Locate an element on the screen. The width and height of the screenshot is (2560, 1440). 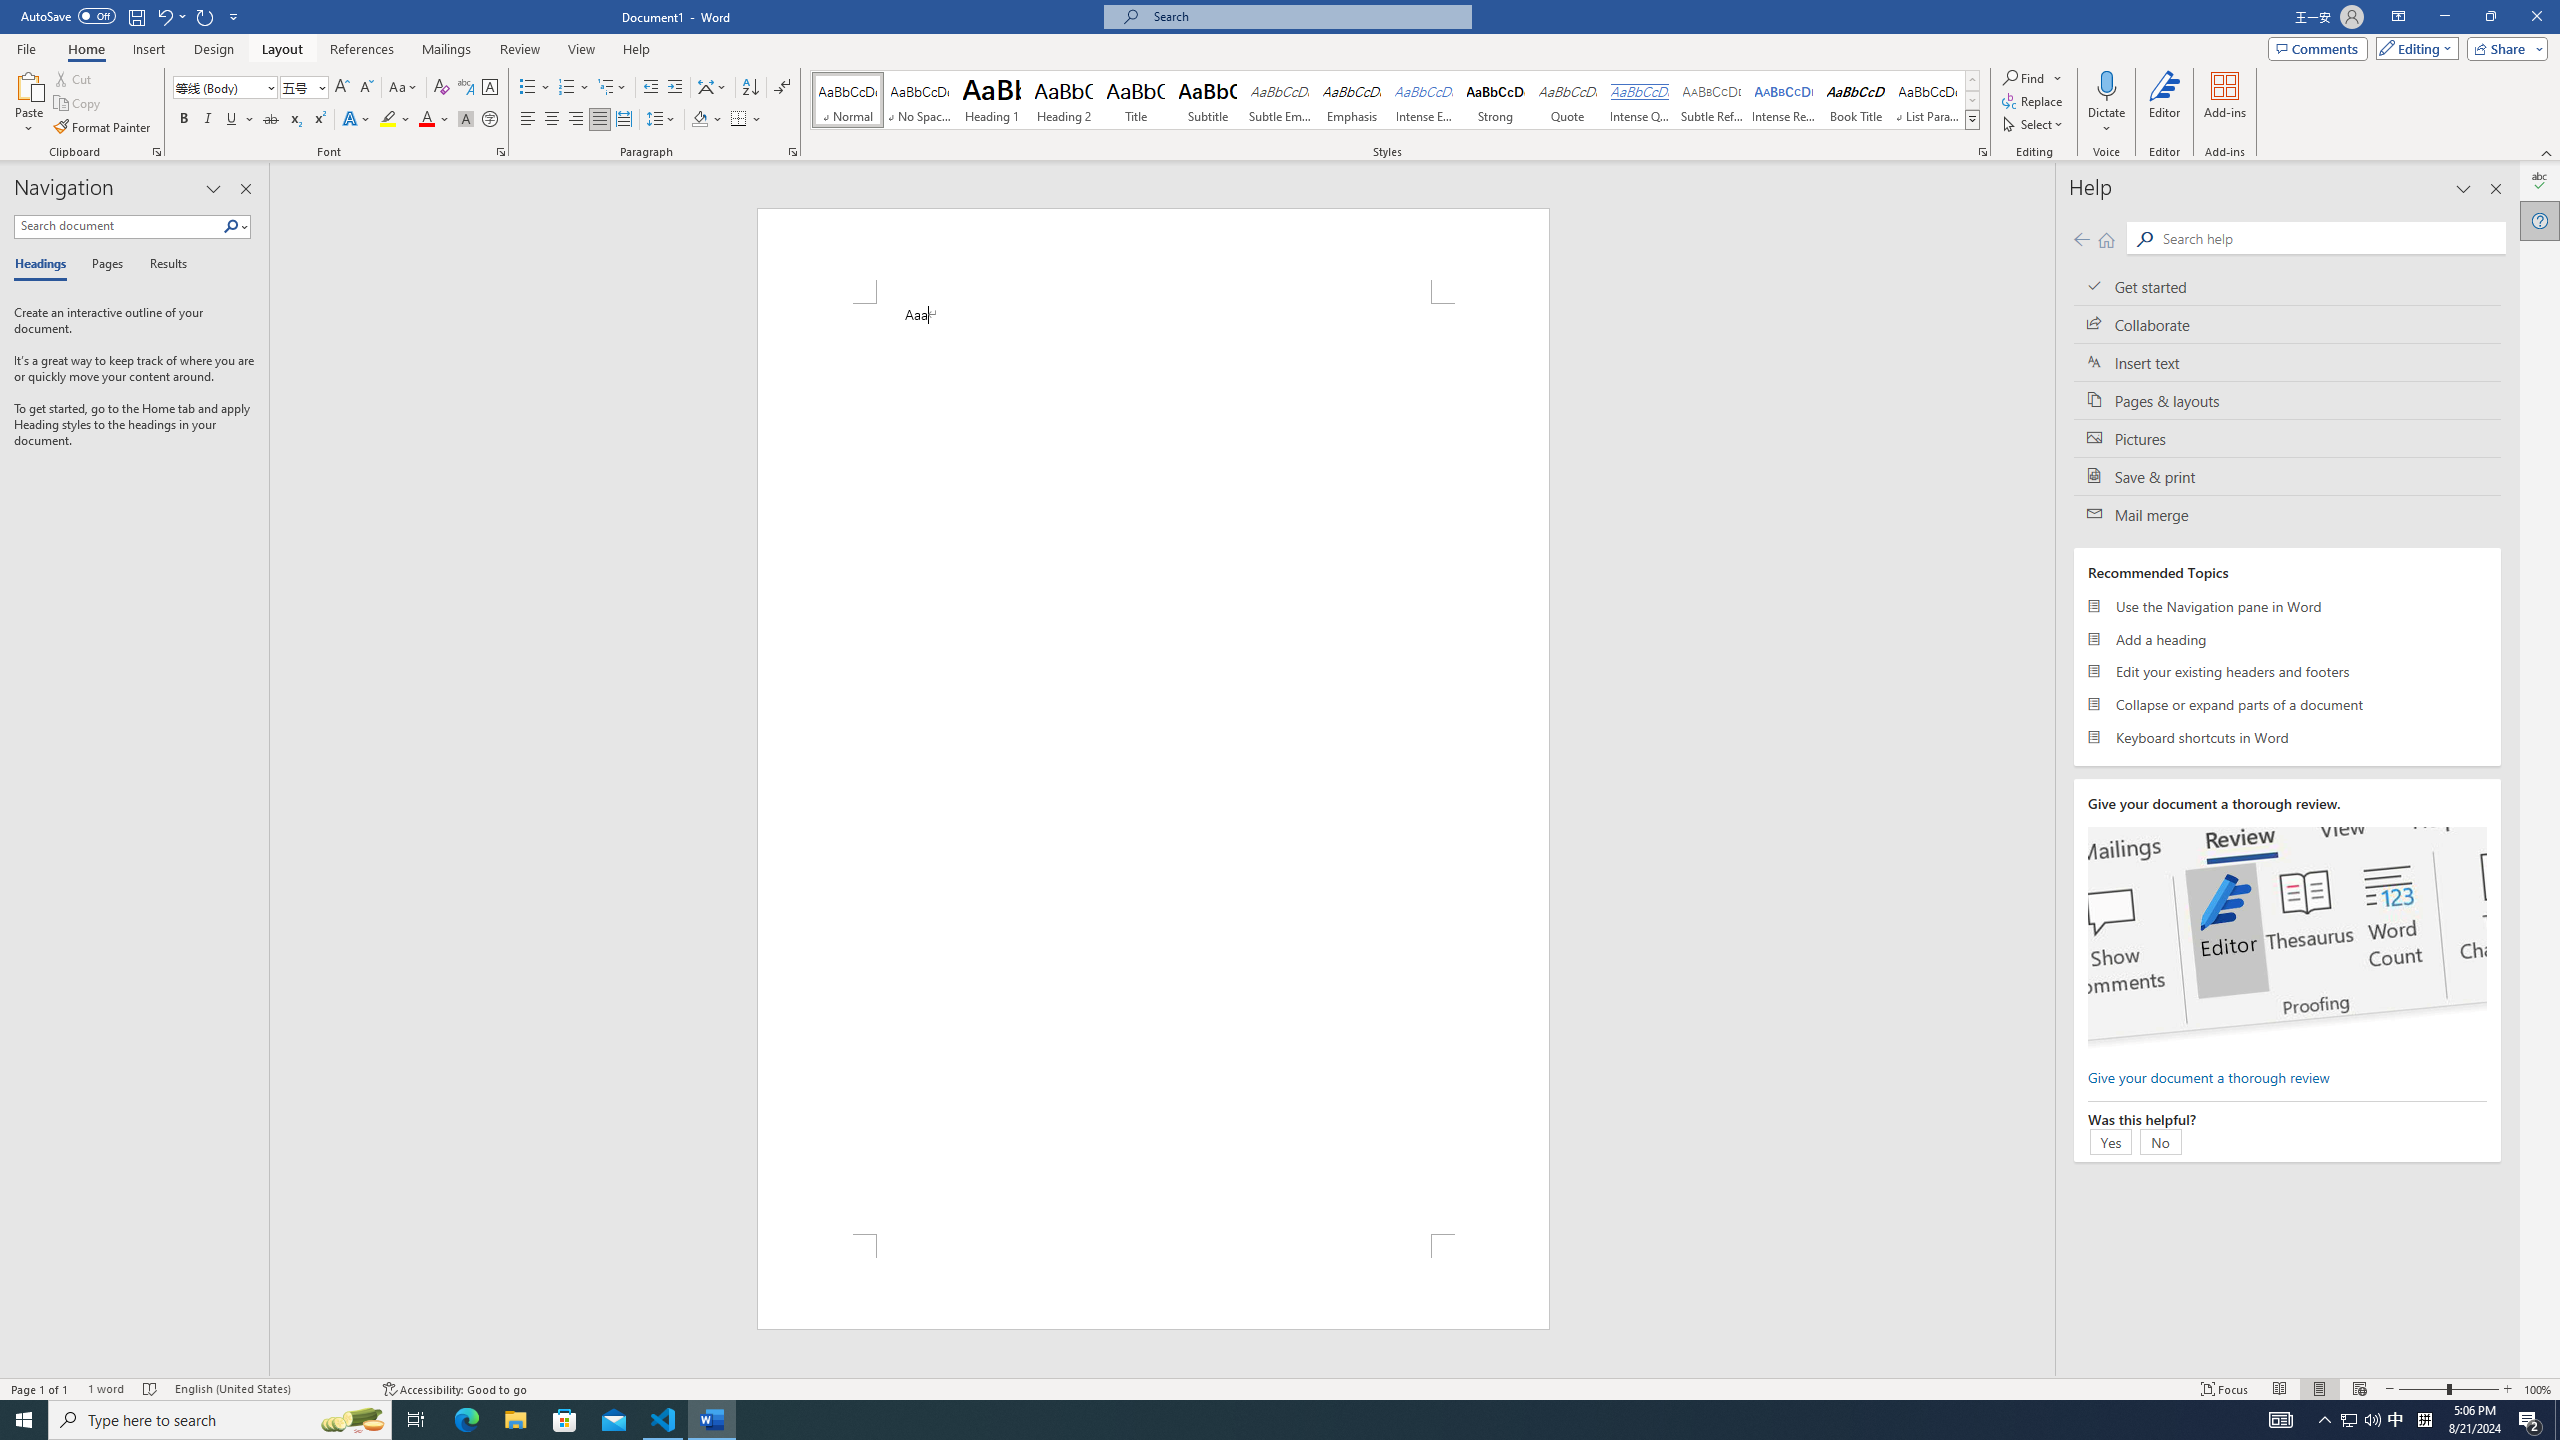
Align Right is located at coordinates (576, 120).